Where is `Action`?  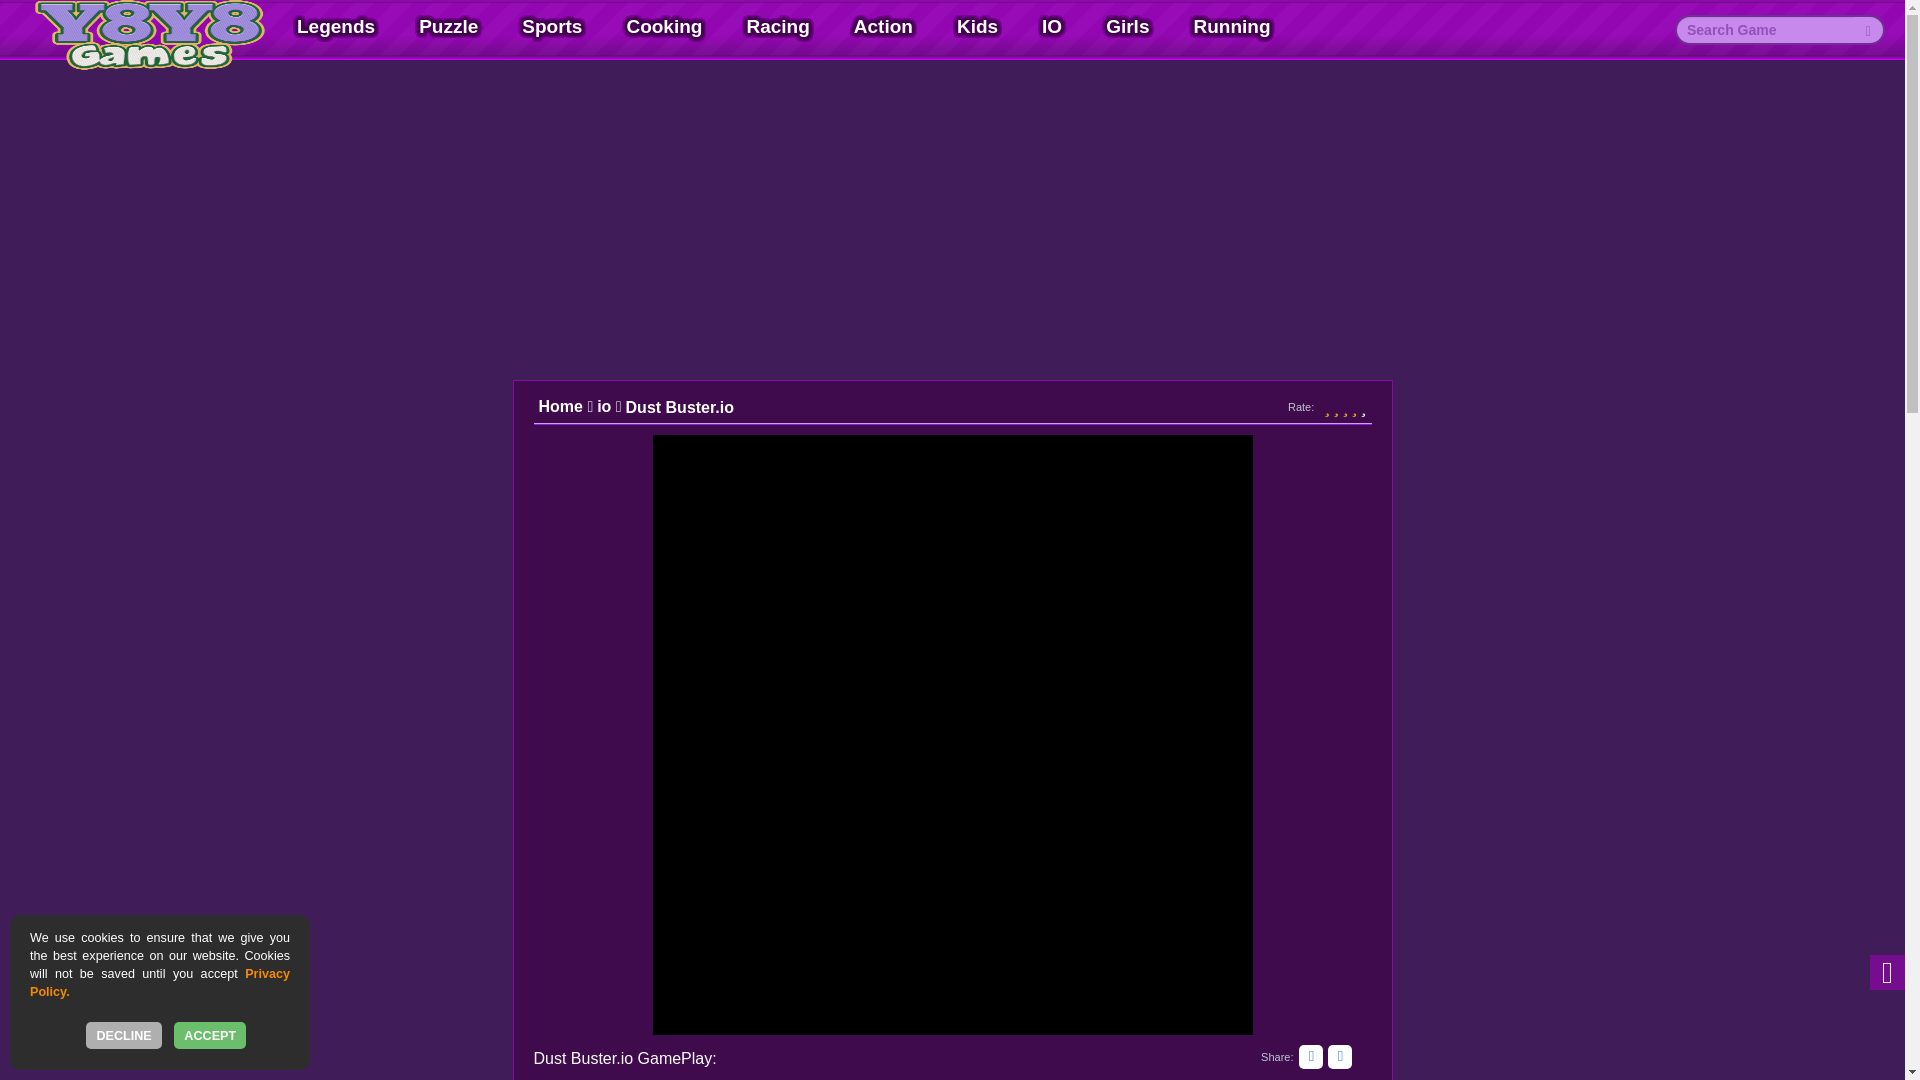 Action is located at coordinates (883, 26).